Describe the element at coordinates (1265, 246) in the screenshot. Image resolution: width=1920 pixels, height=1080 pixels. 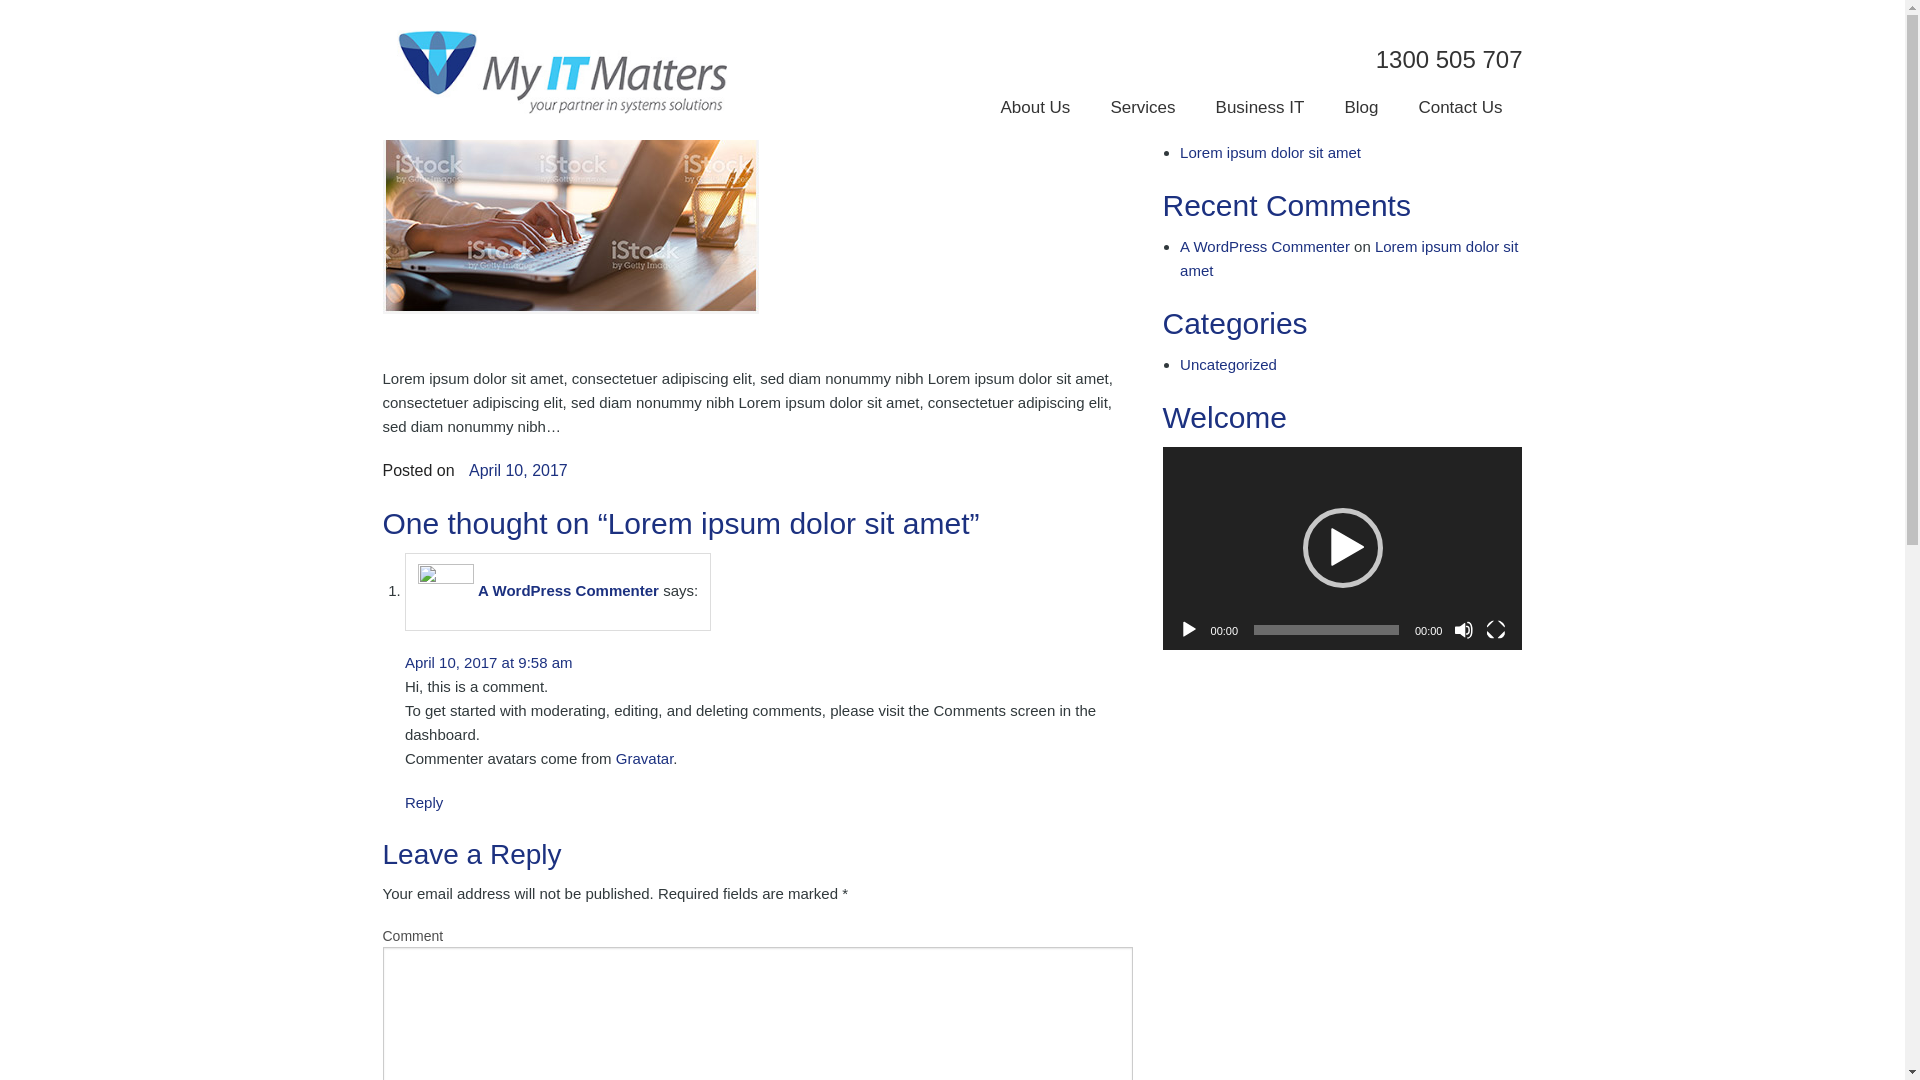
I see `A WordPress Commenter` at that location.